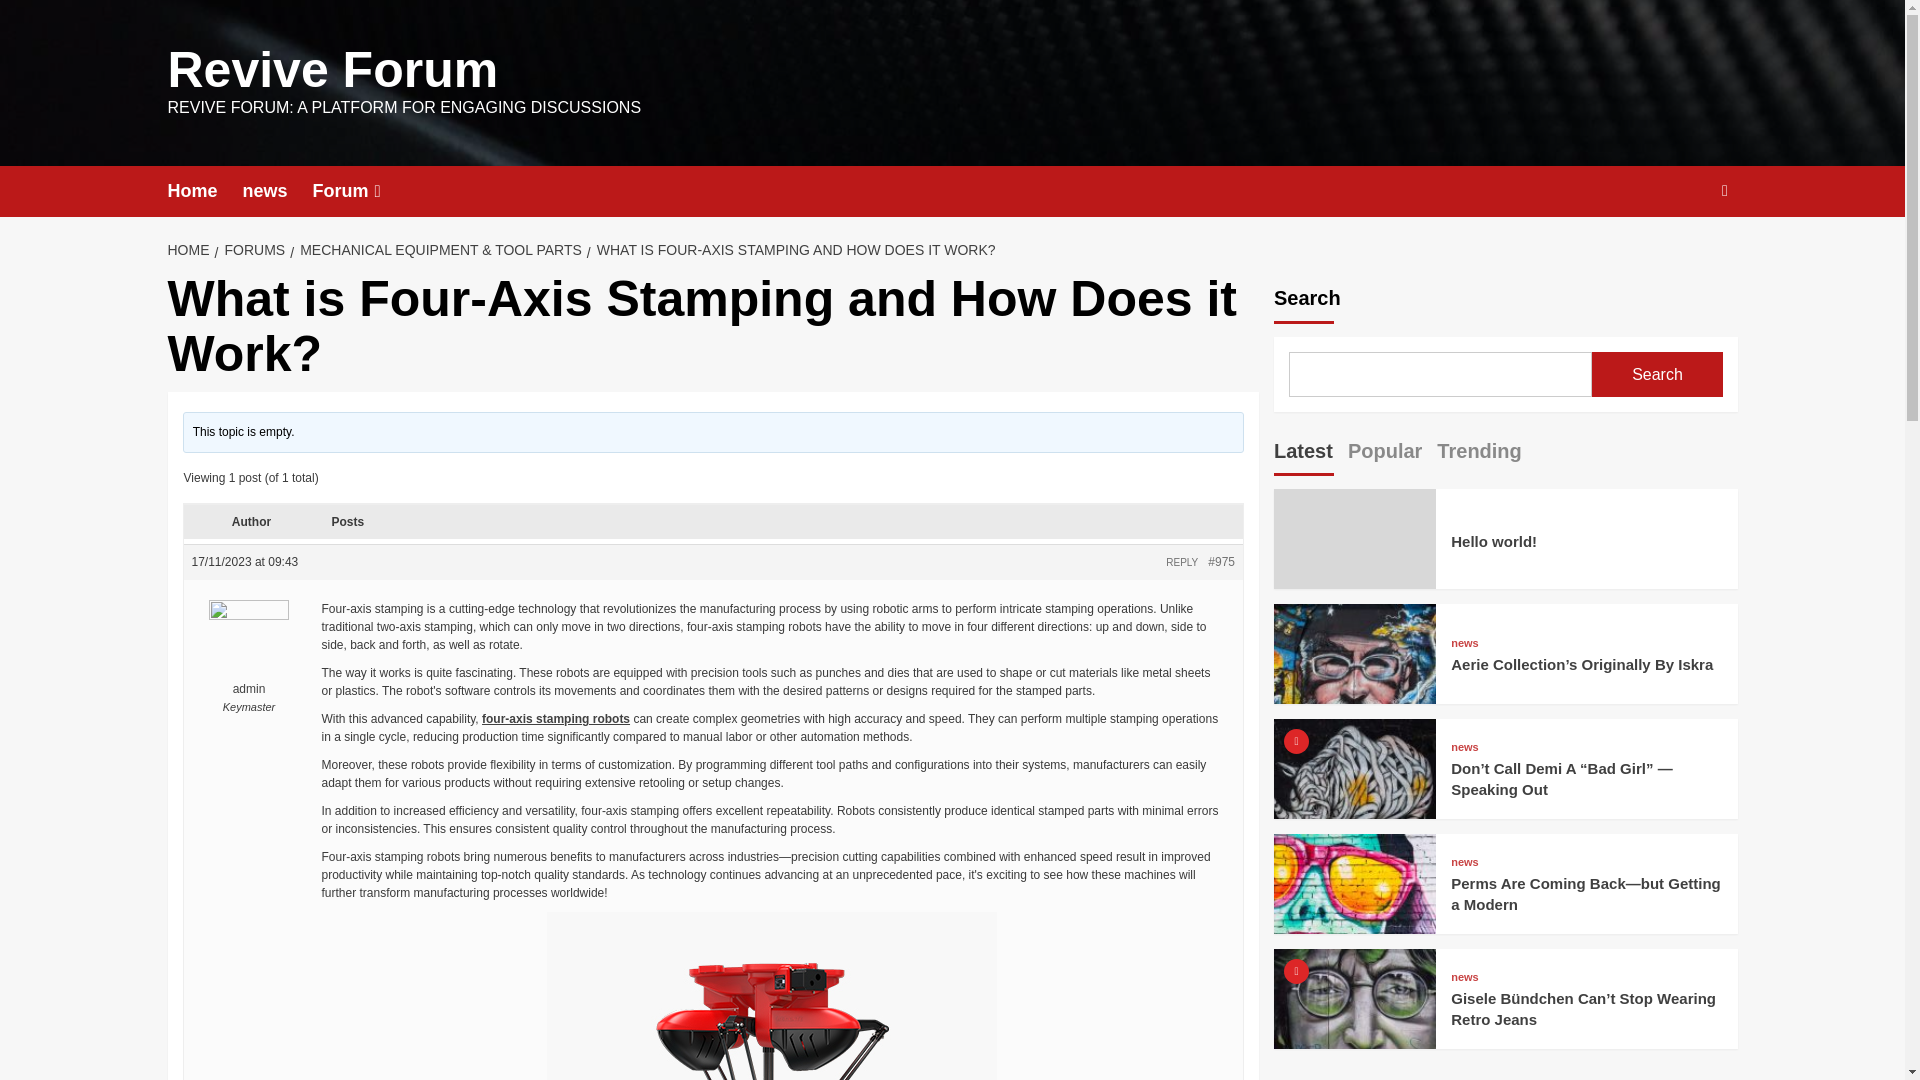 This screenshot has width=1920, height=1080. Describe the element at coordinates (250, 648) in the screenshot. I see `View admin's profile` at that location.